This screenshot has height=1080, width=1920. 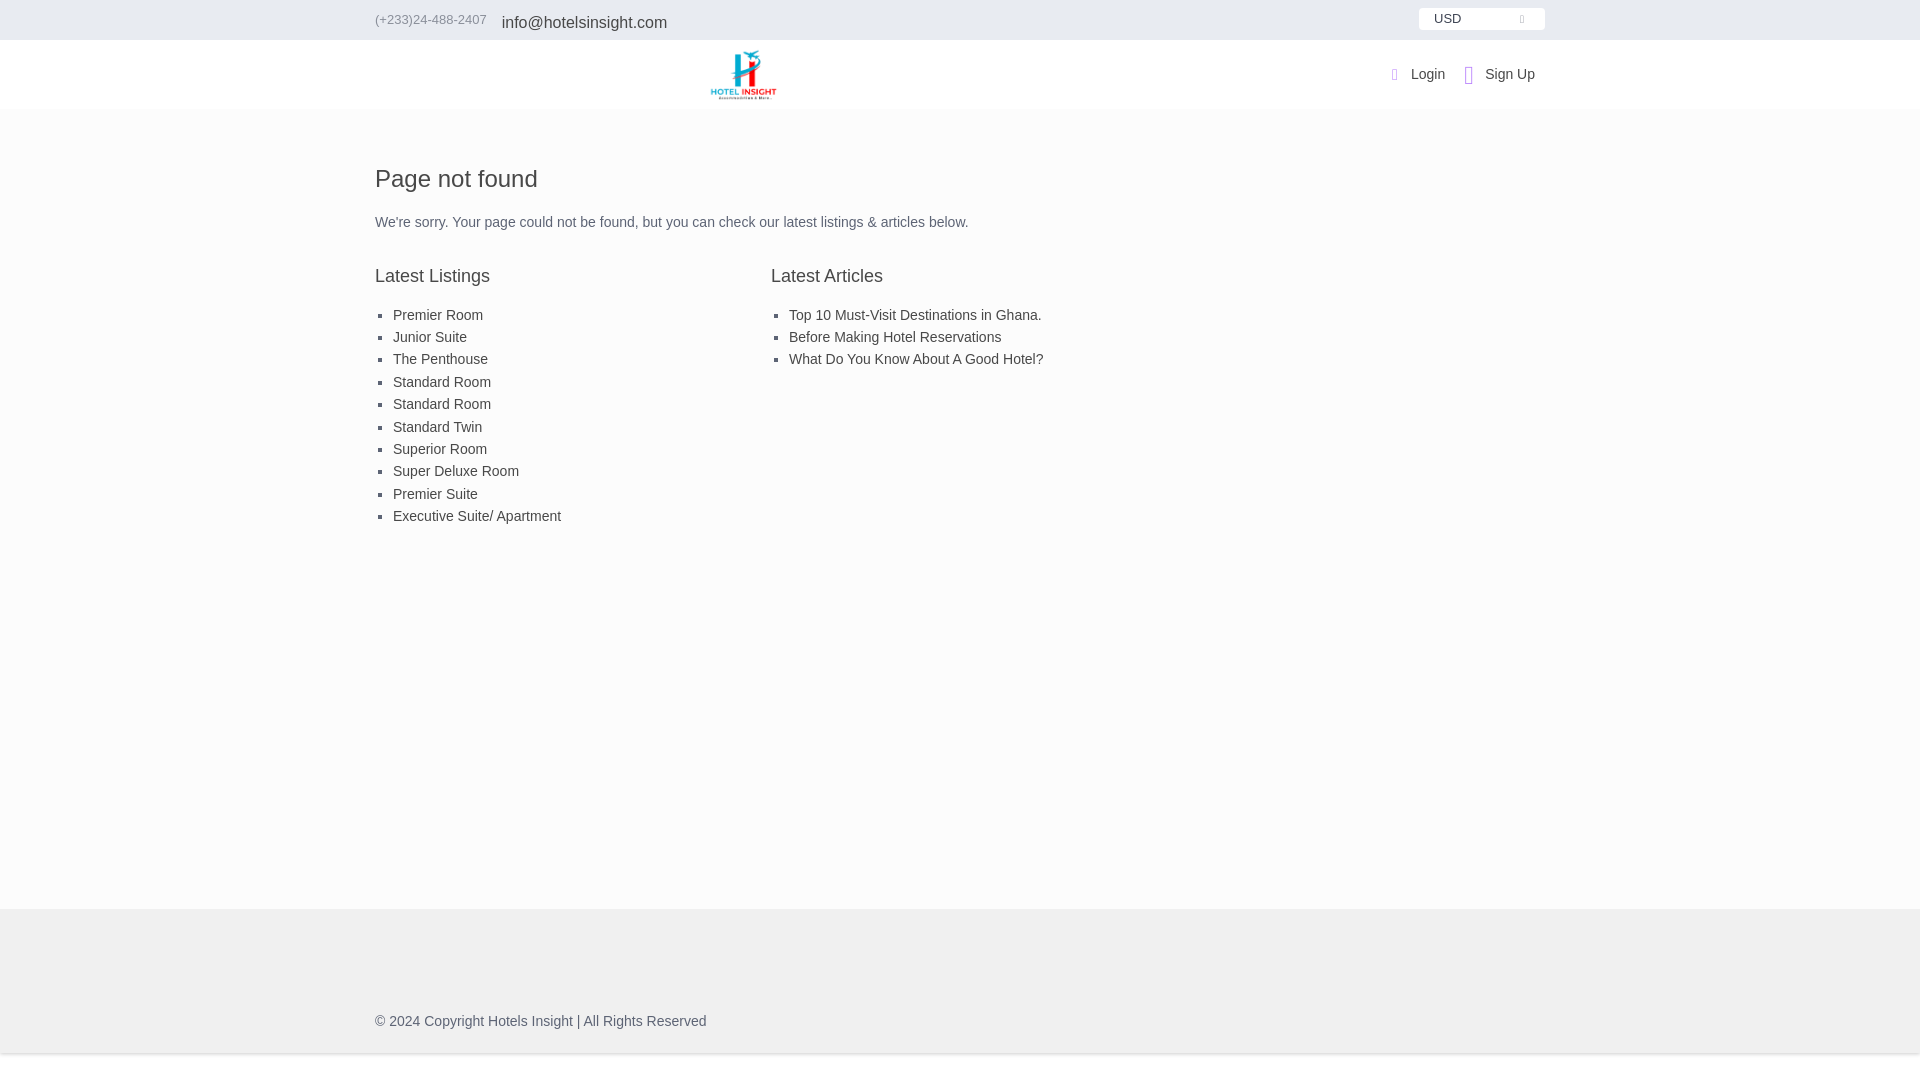 What do you see at coordinates (430, 336) in the screenshot?
I see `Junior Suite` at bounding box center [430, 336].